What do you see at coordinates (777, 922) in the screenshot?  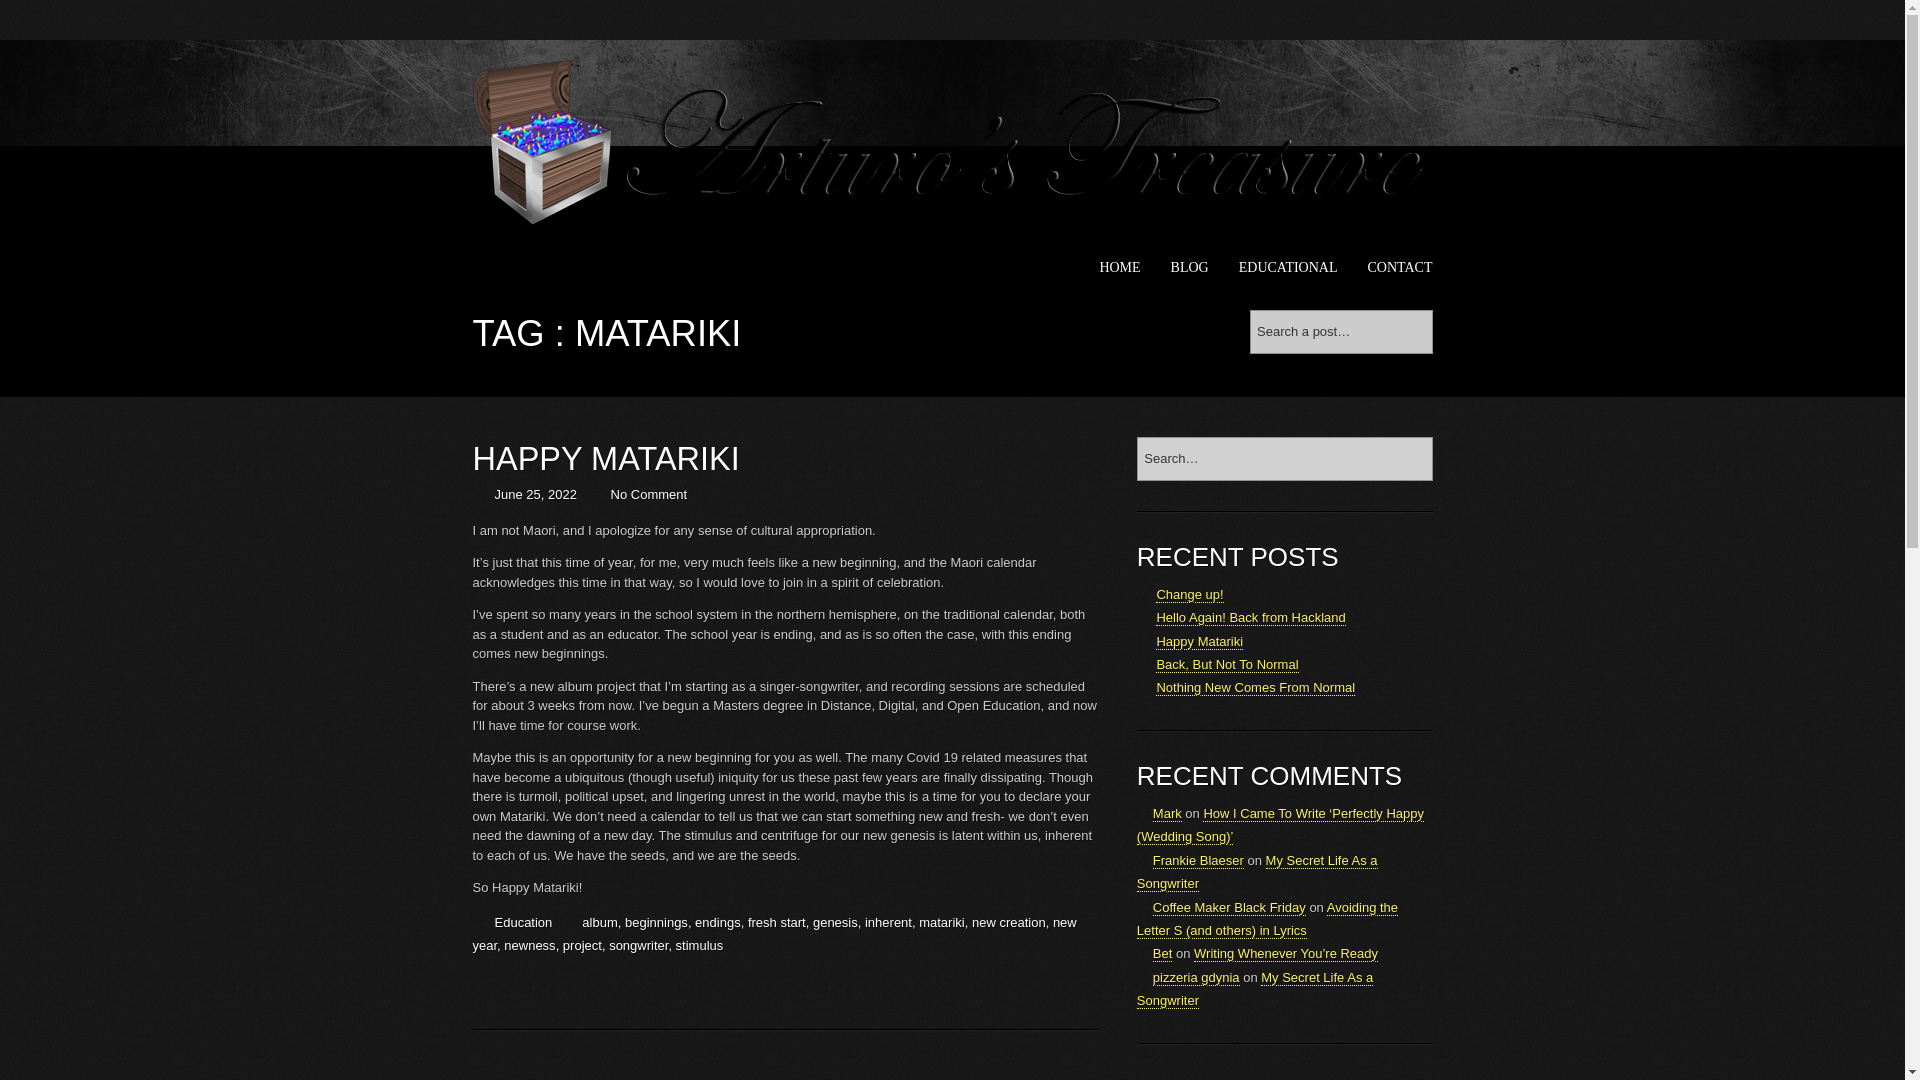 I see `fresh start` at bounding box center [777, 922].